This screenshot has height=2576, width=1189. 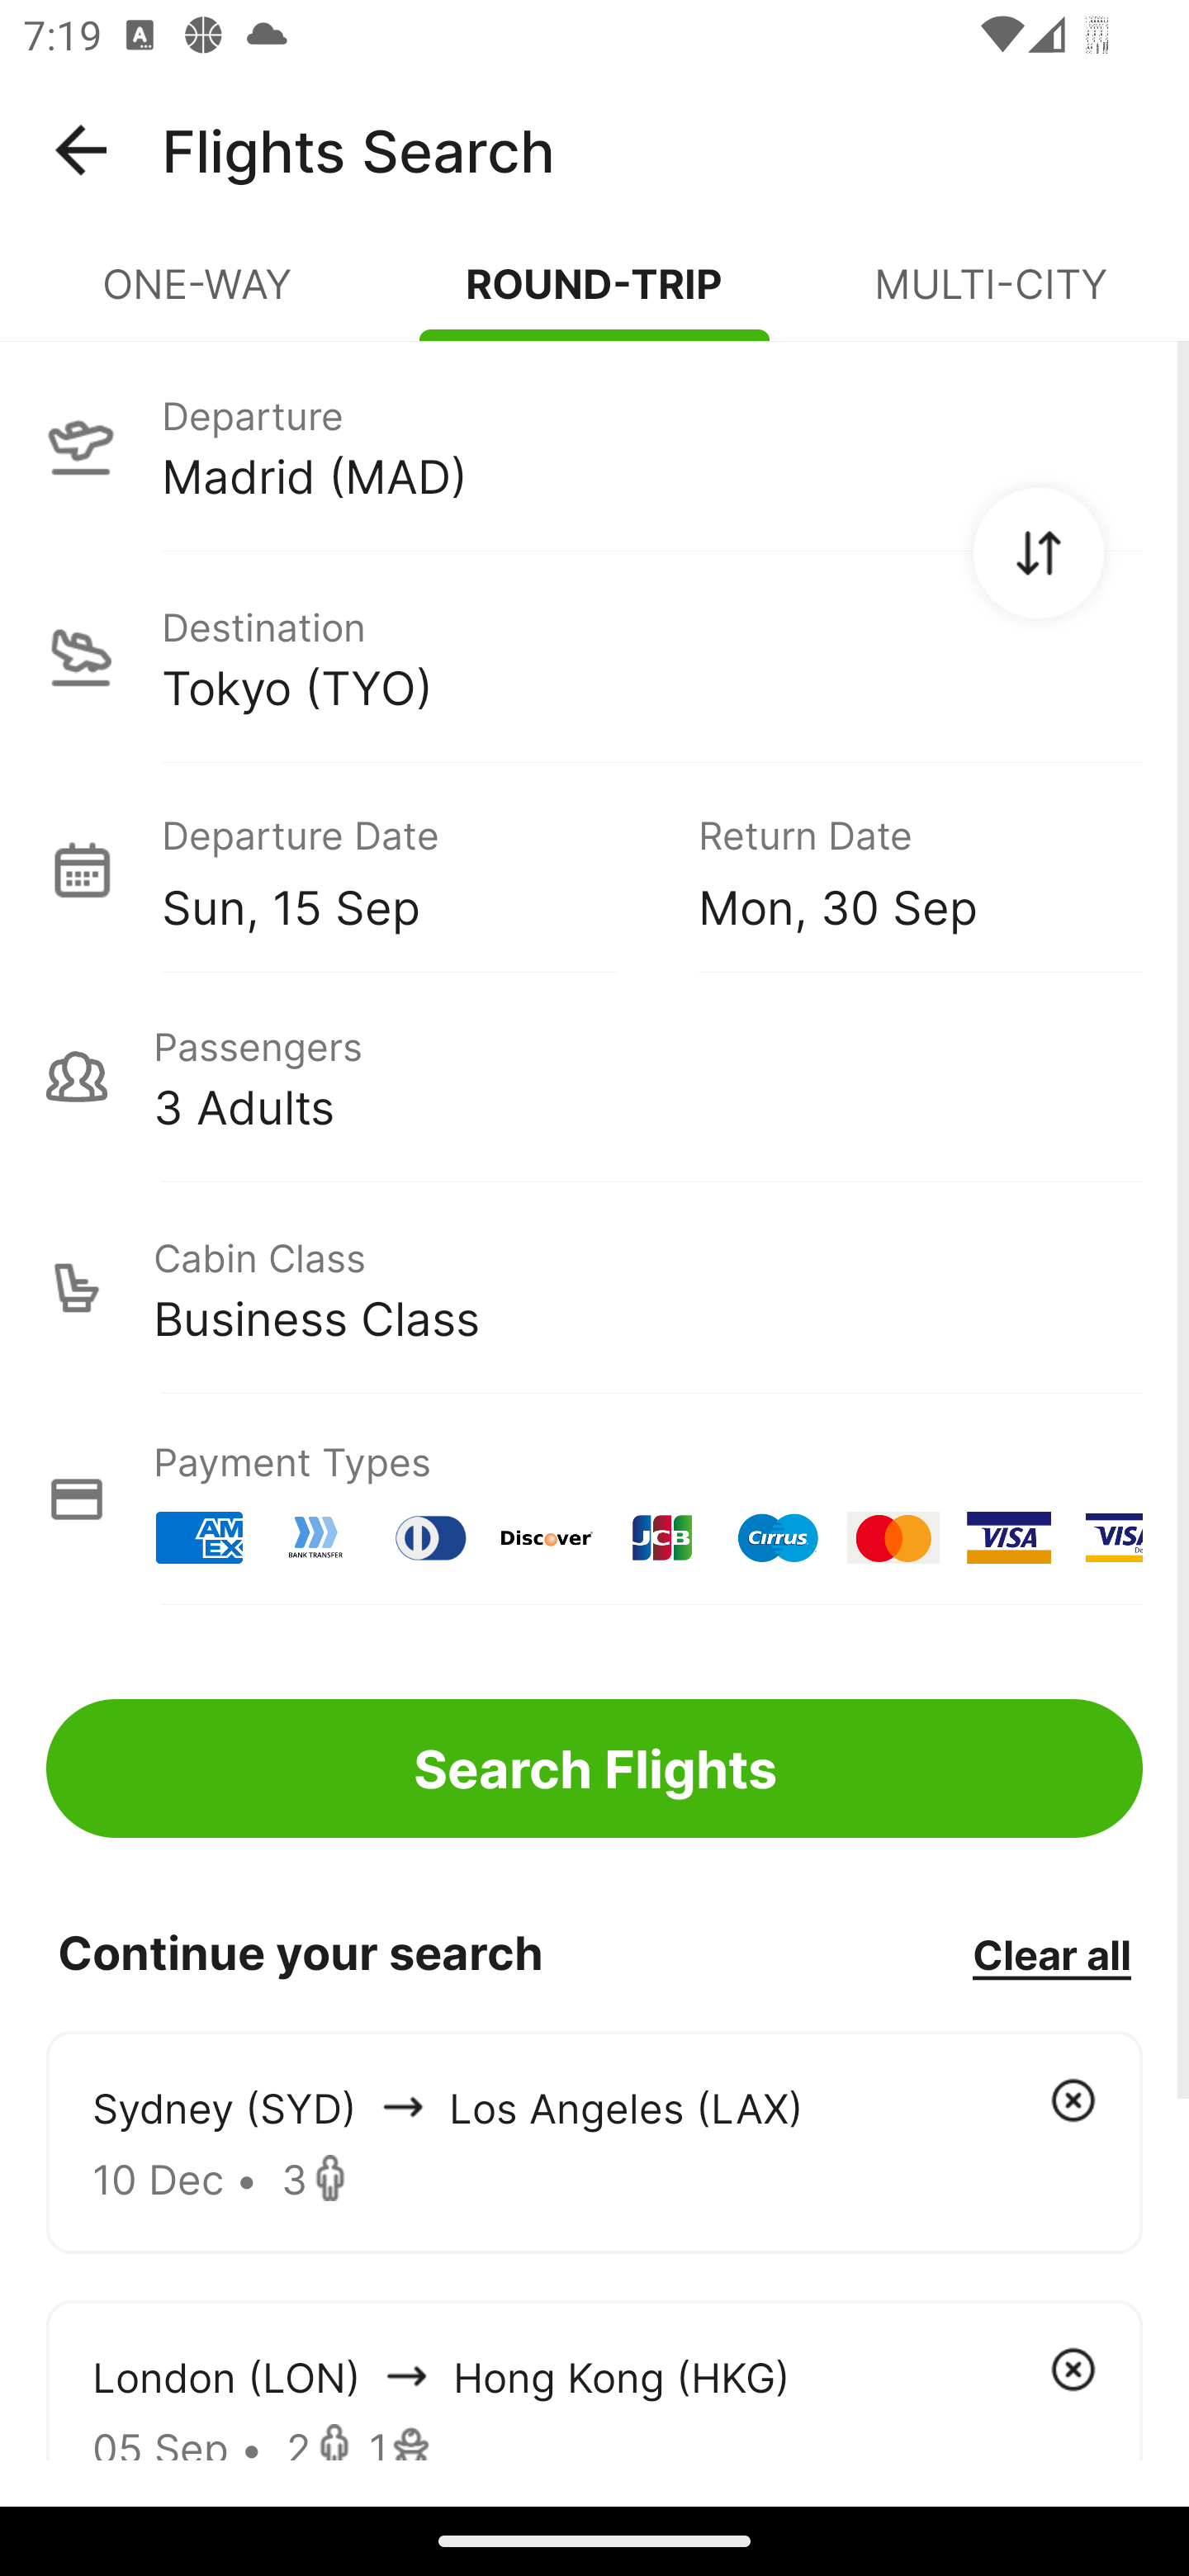 I want to click on Departure Madrid (MAD), so click(x=594, y=445).